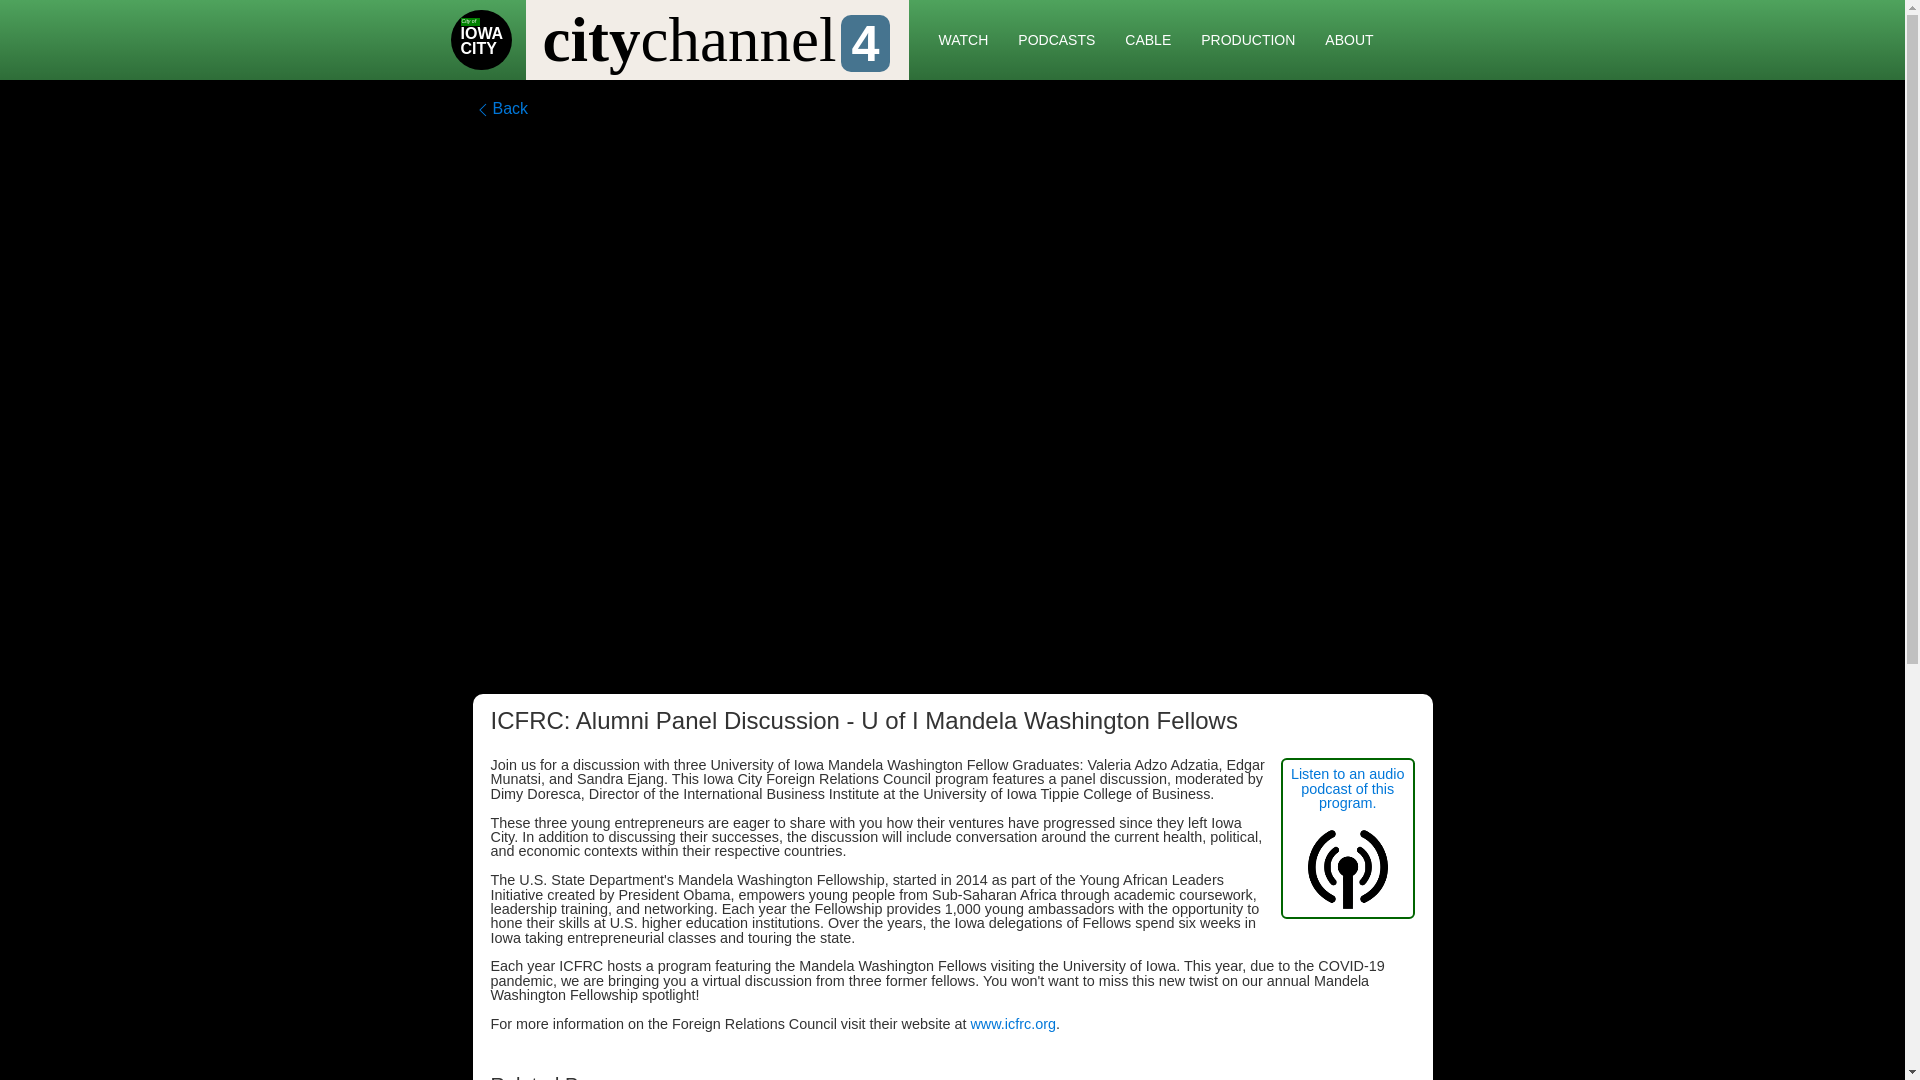 The image size is (1920, 1080). I want to click on CABLE, so click(1148, 40).